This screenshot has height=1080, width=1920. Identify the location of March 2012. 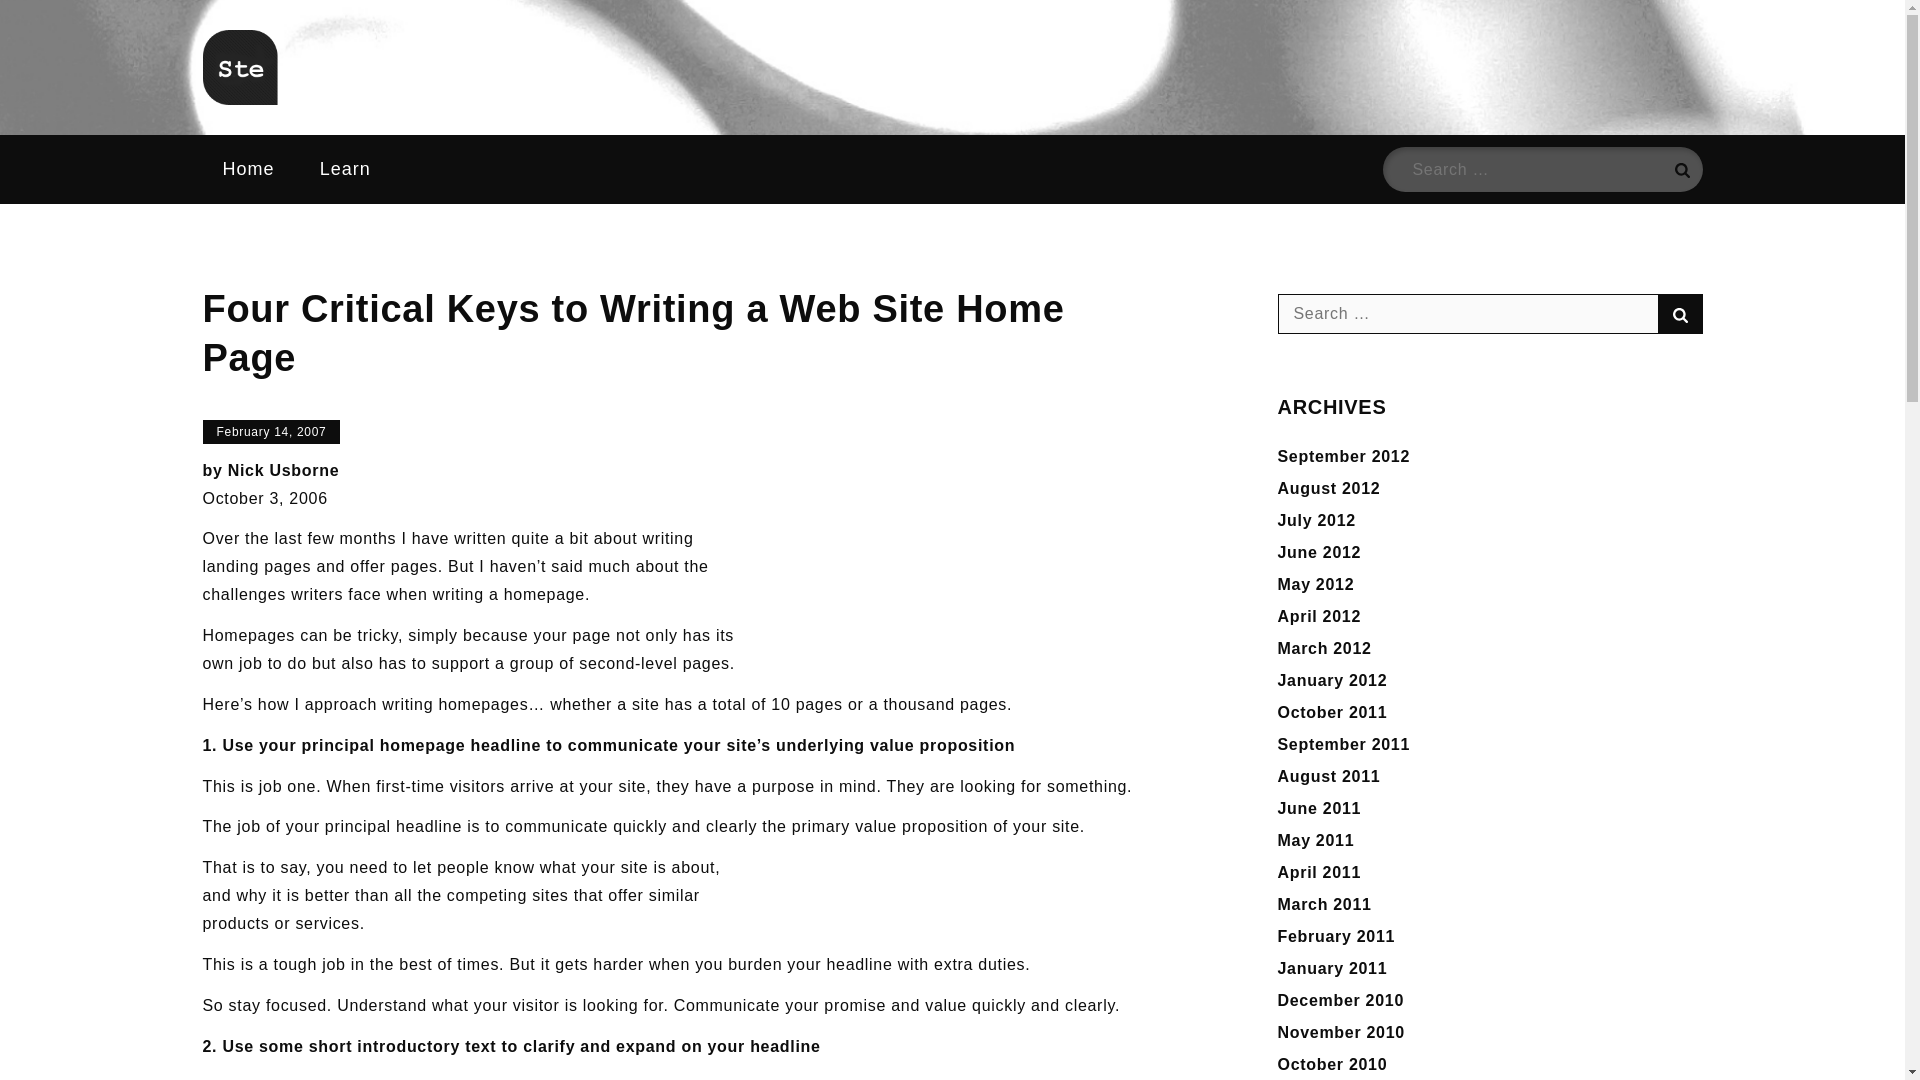
(1325, 648).